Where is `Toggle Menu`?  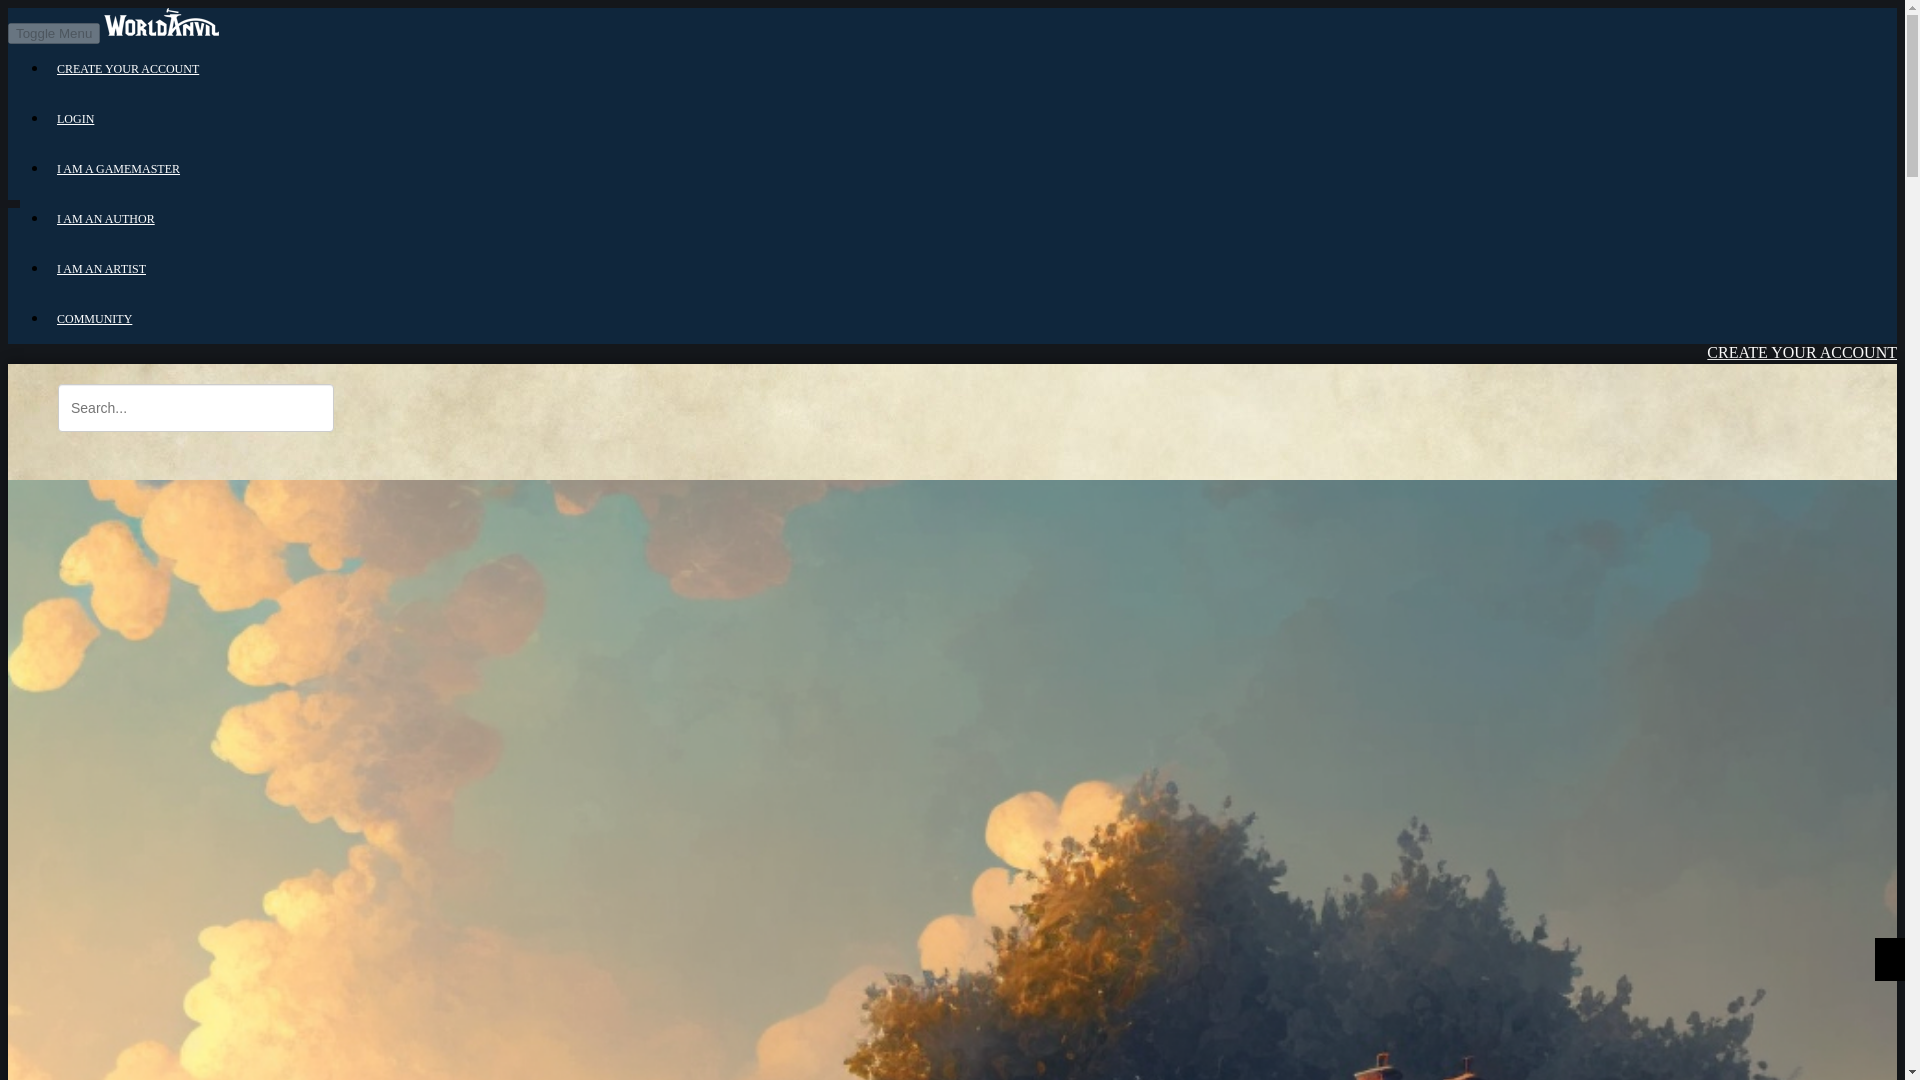
Toggle Menu is located at coordinates (53, 33).